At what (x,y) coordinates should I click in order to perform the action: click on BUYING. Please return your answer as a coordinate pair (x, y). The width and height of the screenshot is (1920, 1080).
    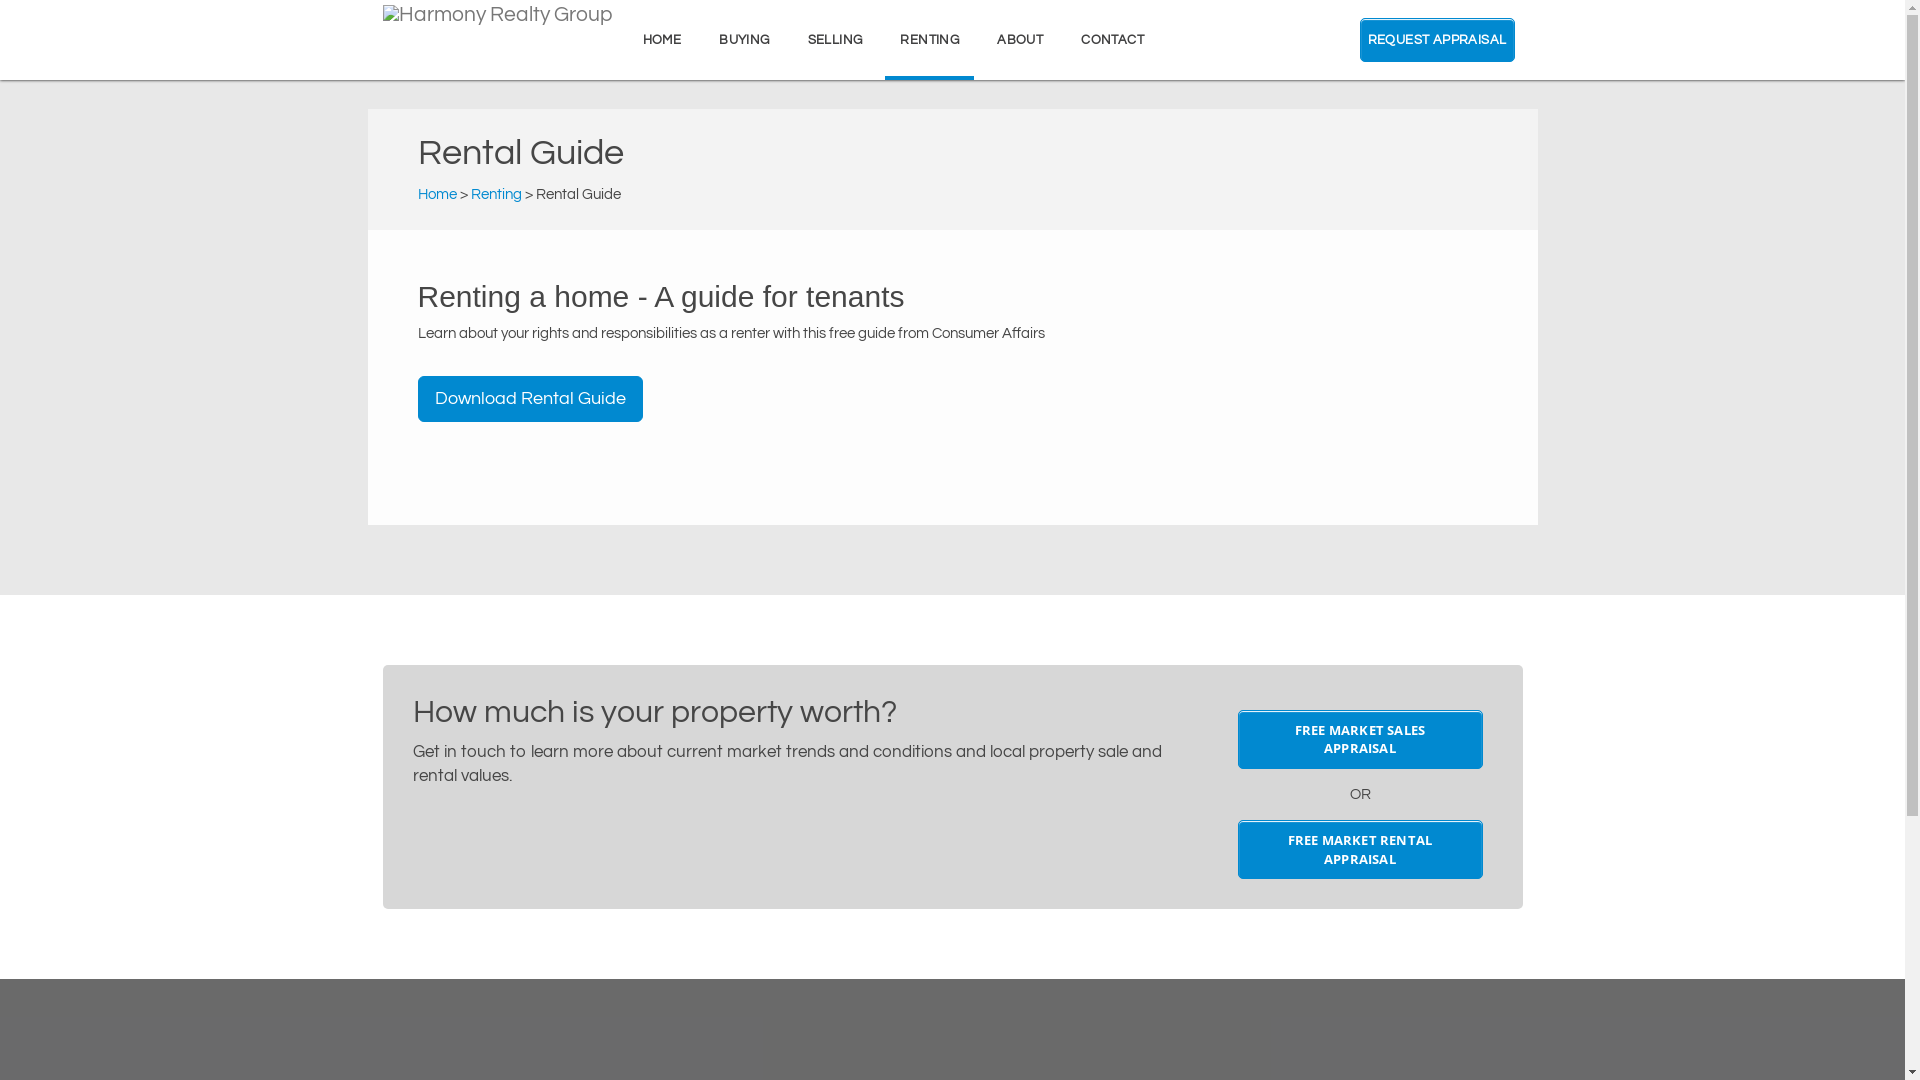
    Looking at the image, I should click on (744, 40).